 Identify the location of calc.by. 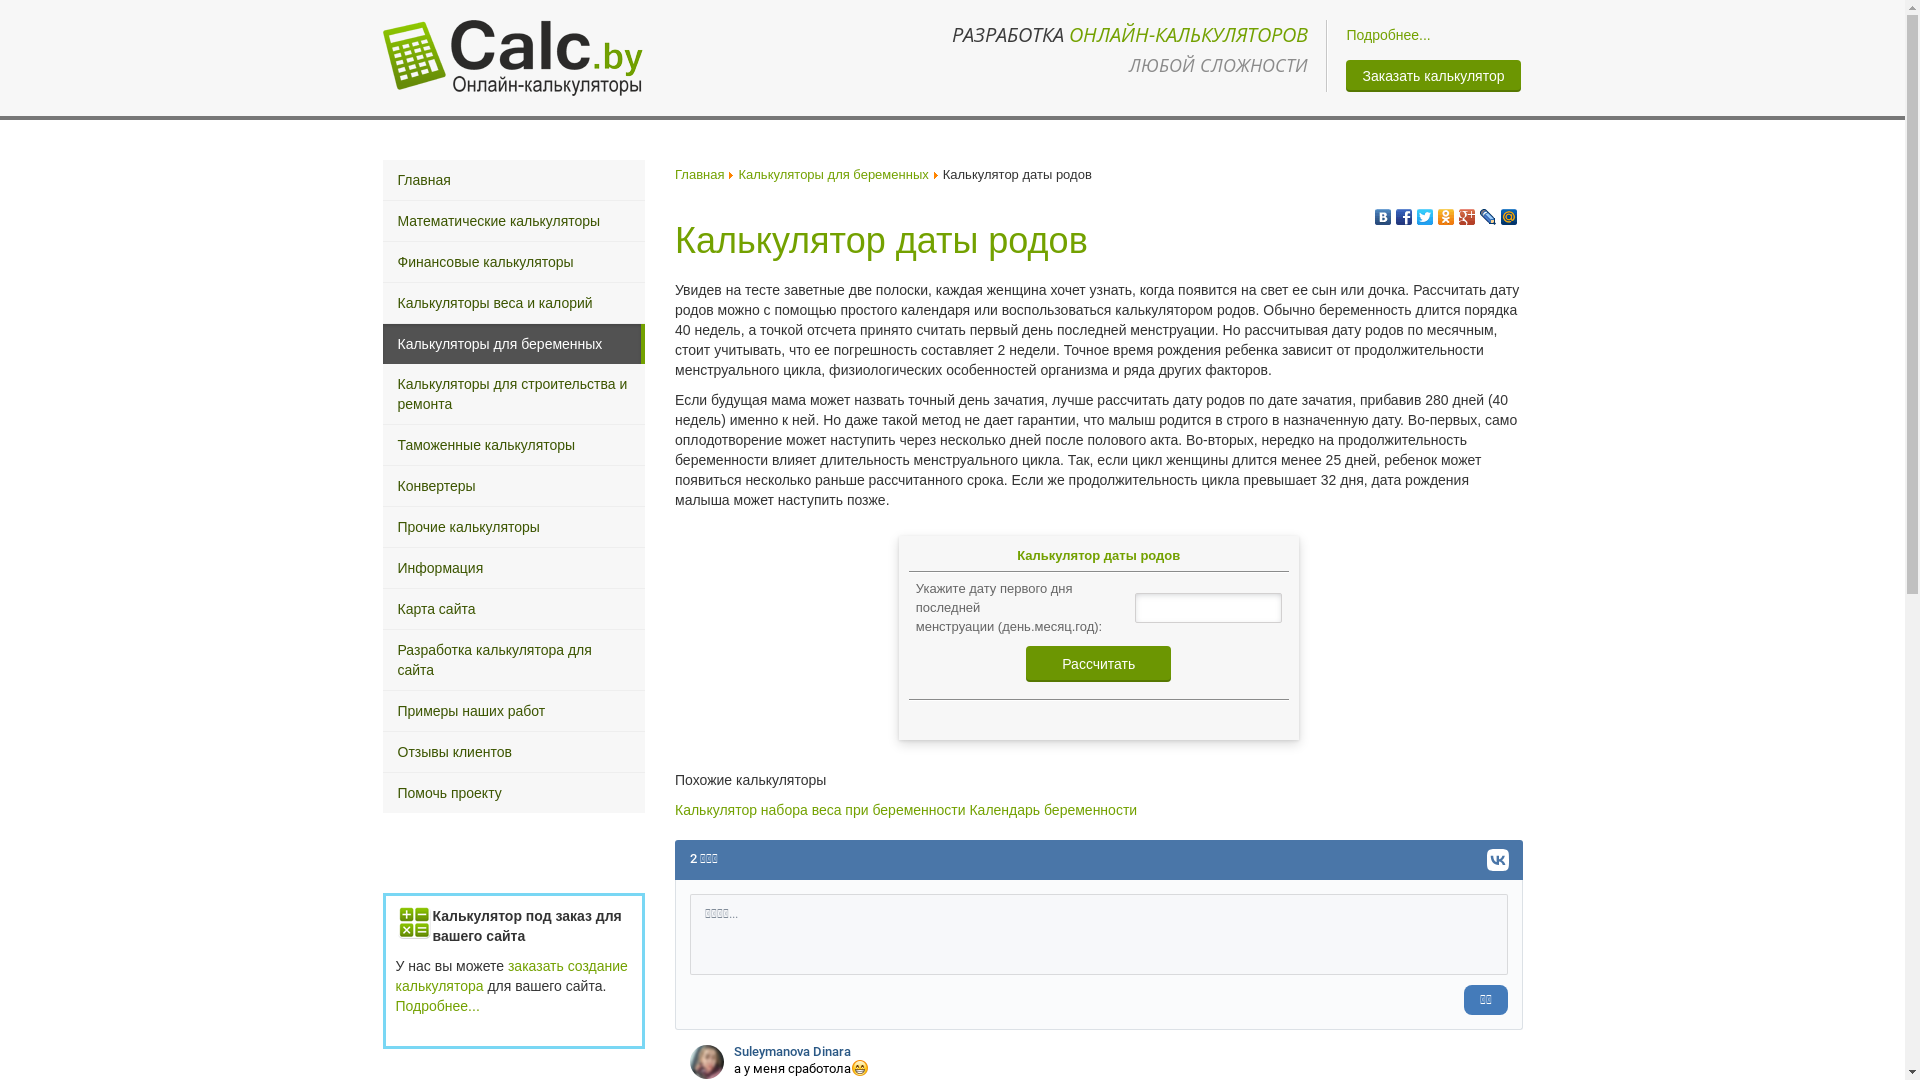
(512, 58).